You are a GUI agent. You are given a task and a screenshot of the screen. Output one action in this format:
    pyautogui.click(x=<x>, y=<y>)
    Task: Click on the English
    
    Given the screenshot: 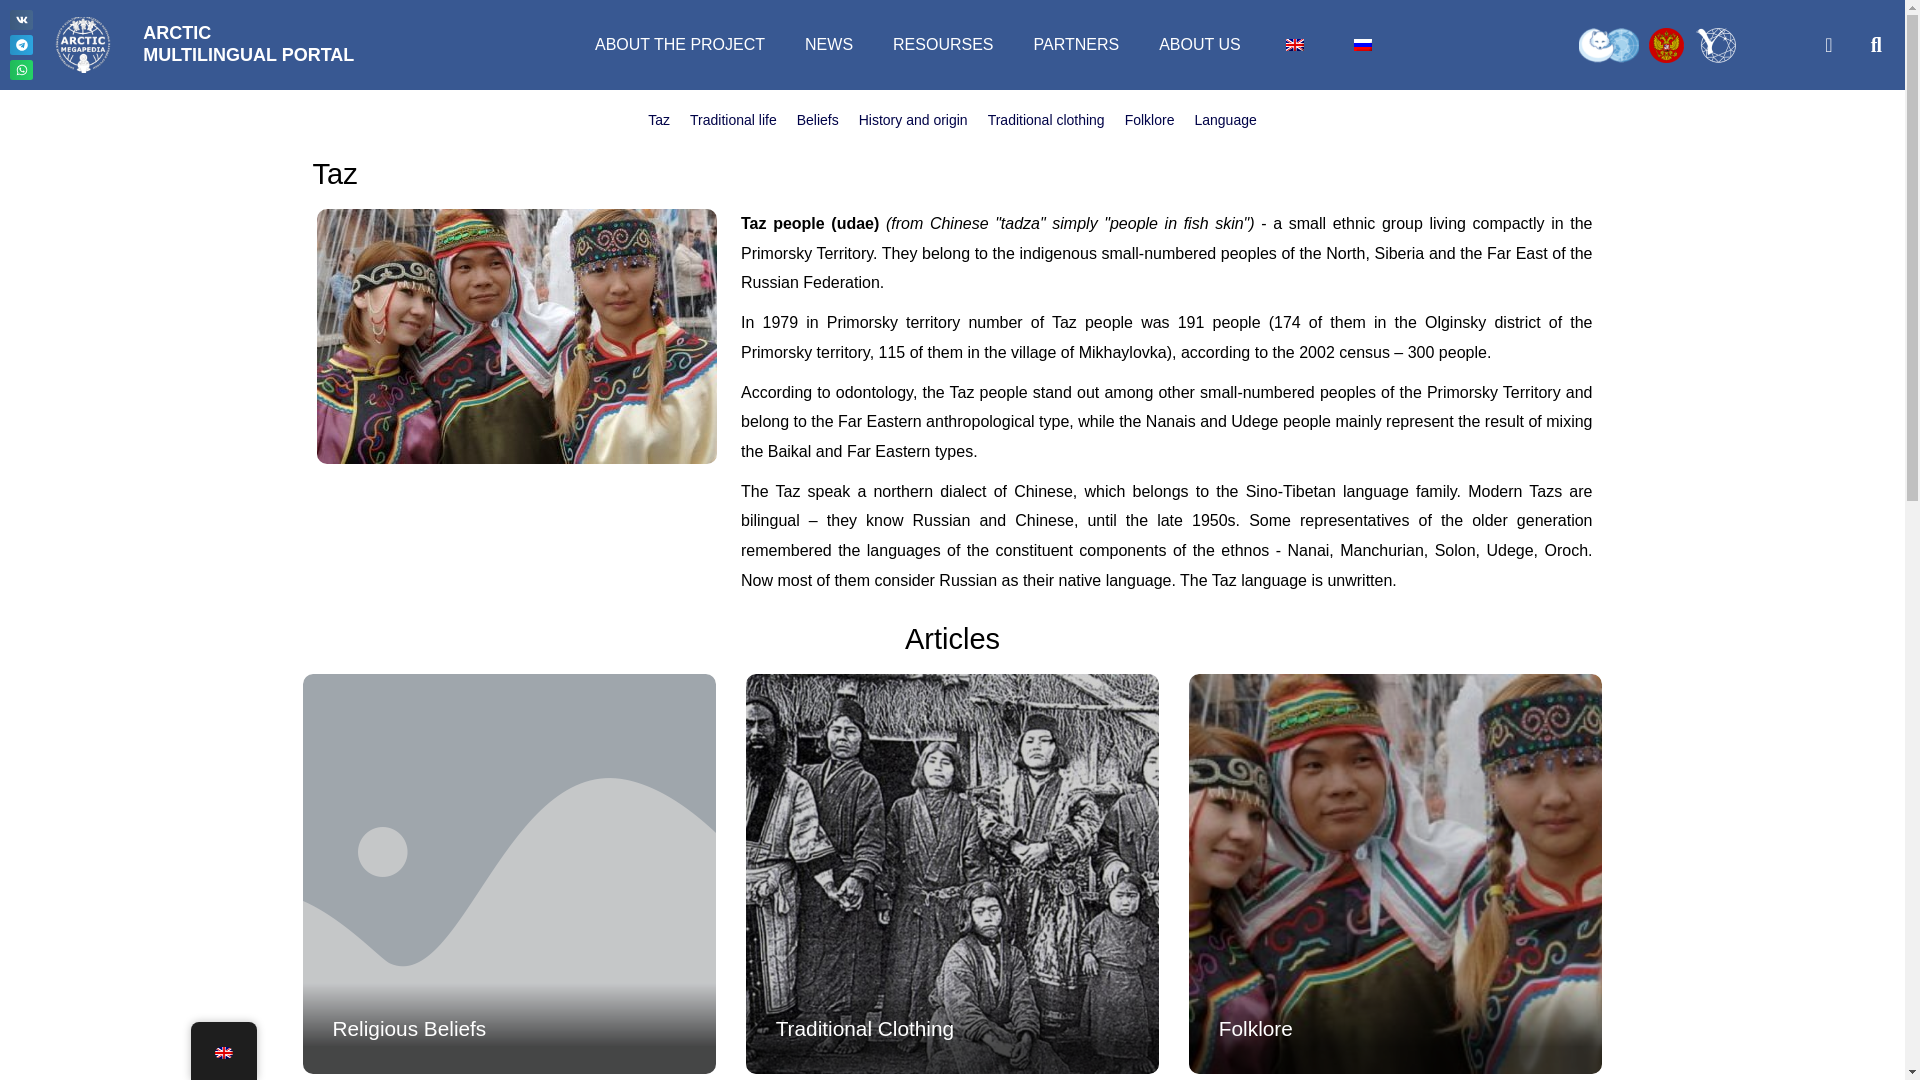 What is the action you would take?
    pyautogui.click(x=1294, y=44)
    